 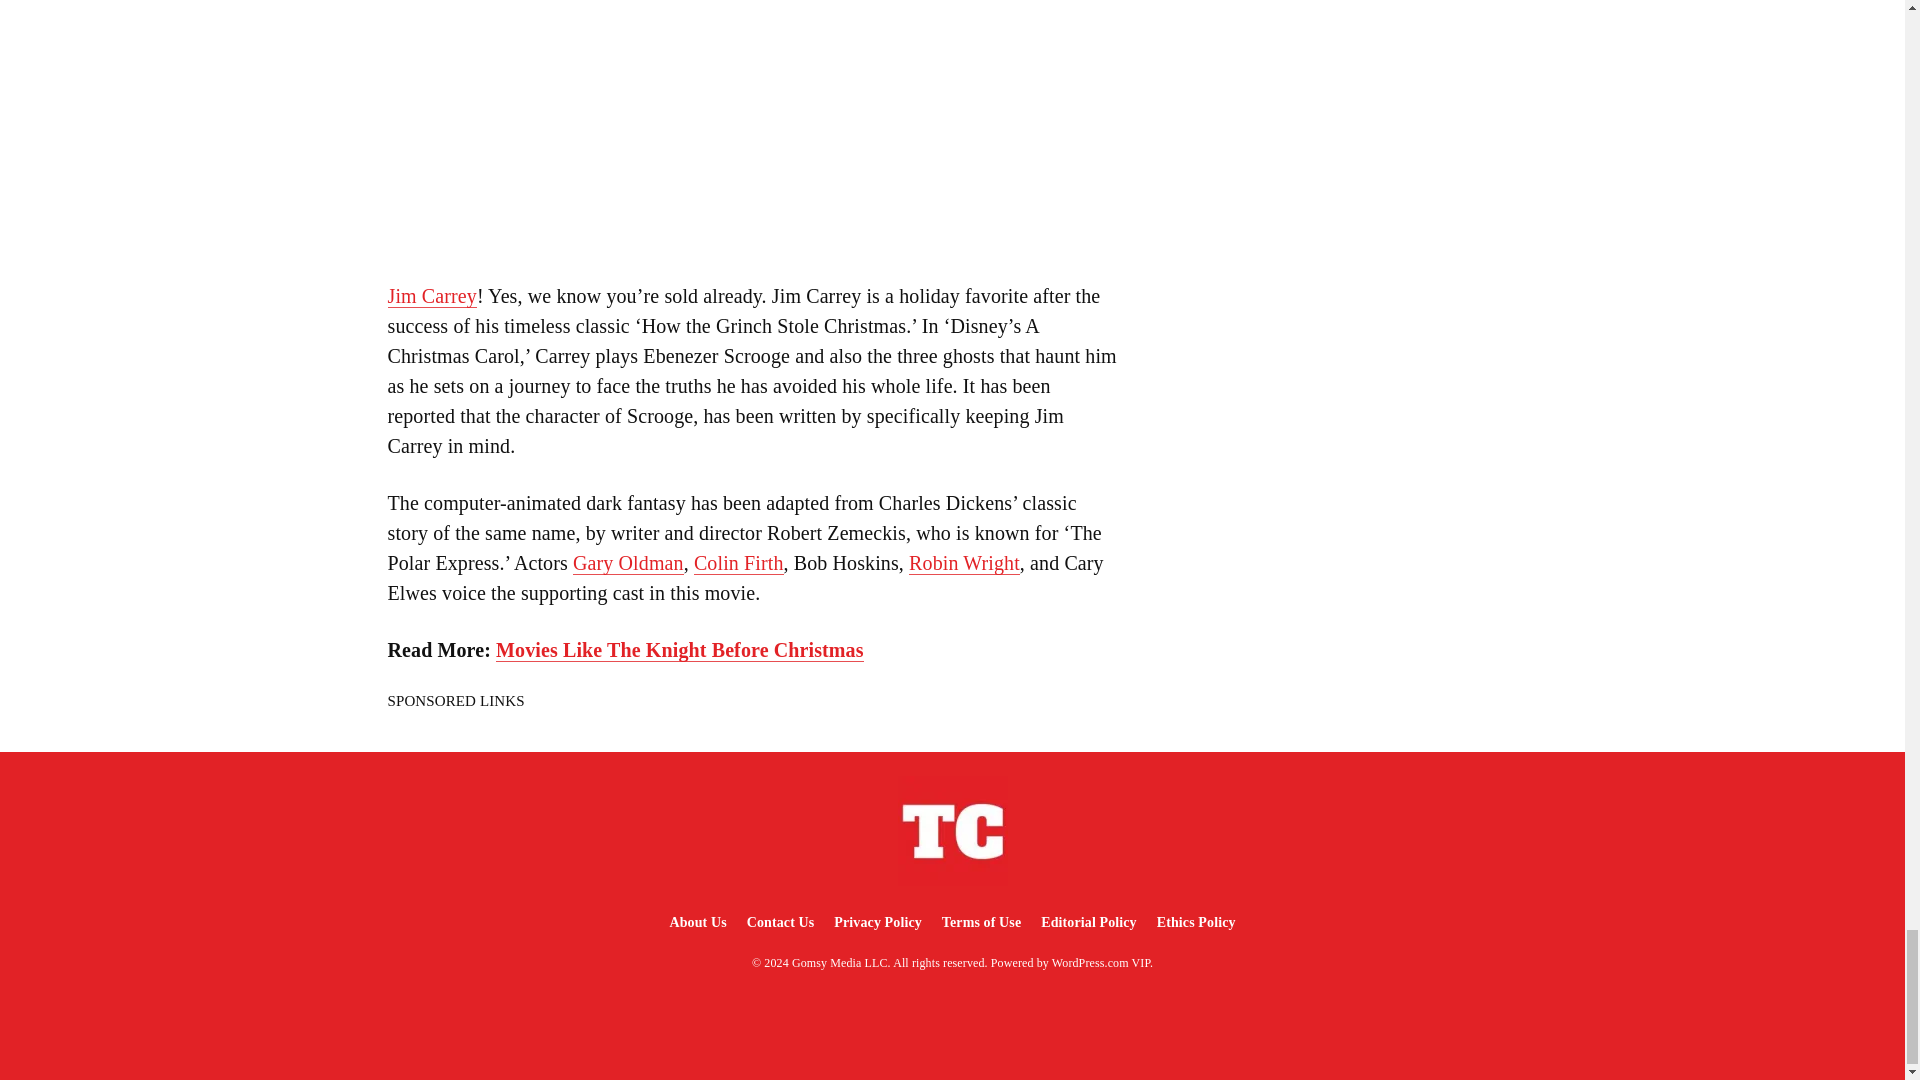 I want to click on Editorial Policy, so click(x=1088, y=922).